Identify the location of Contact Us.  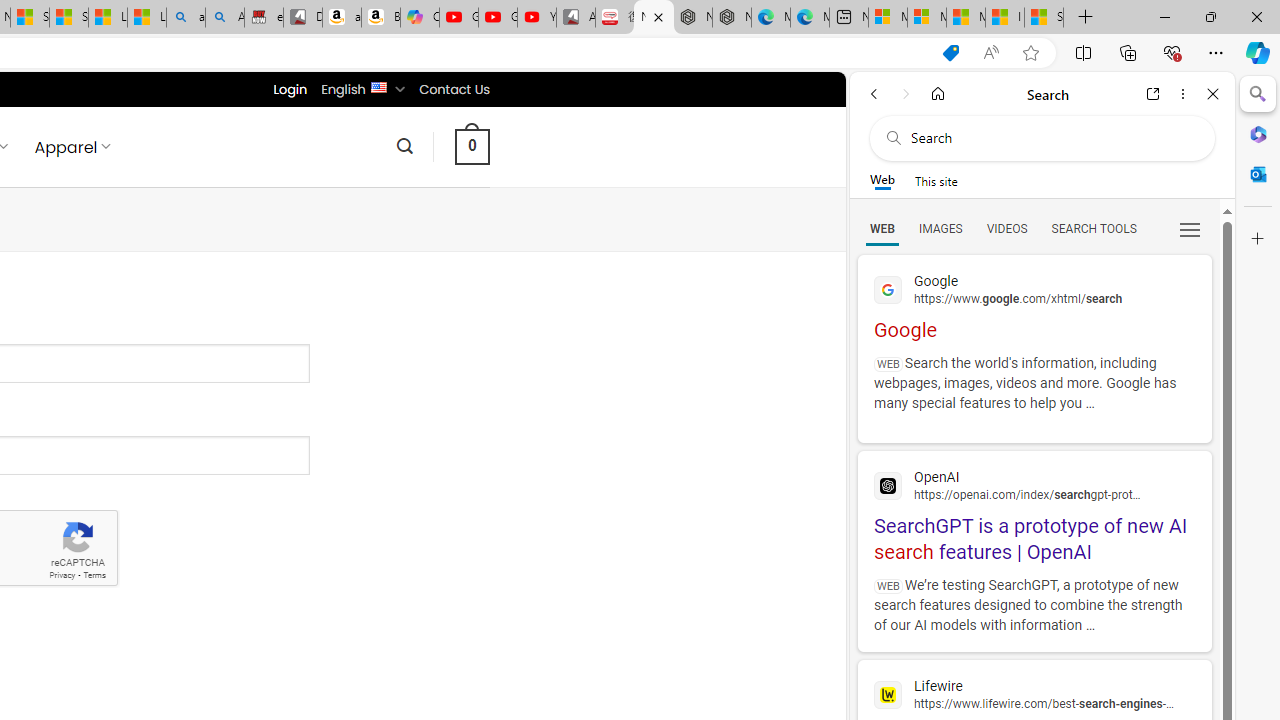
(454, 89).